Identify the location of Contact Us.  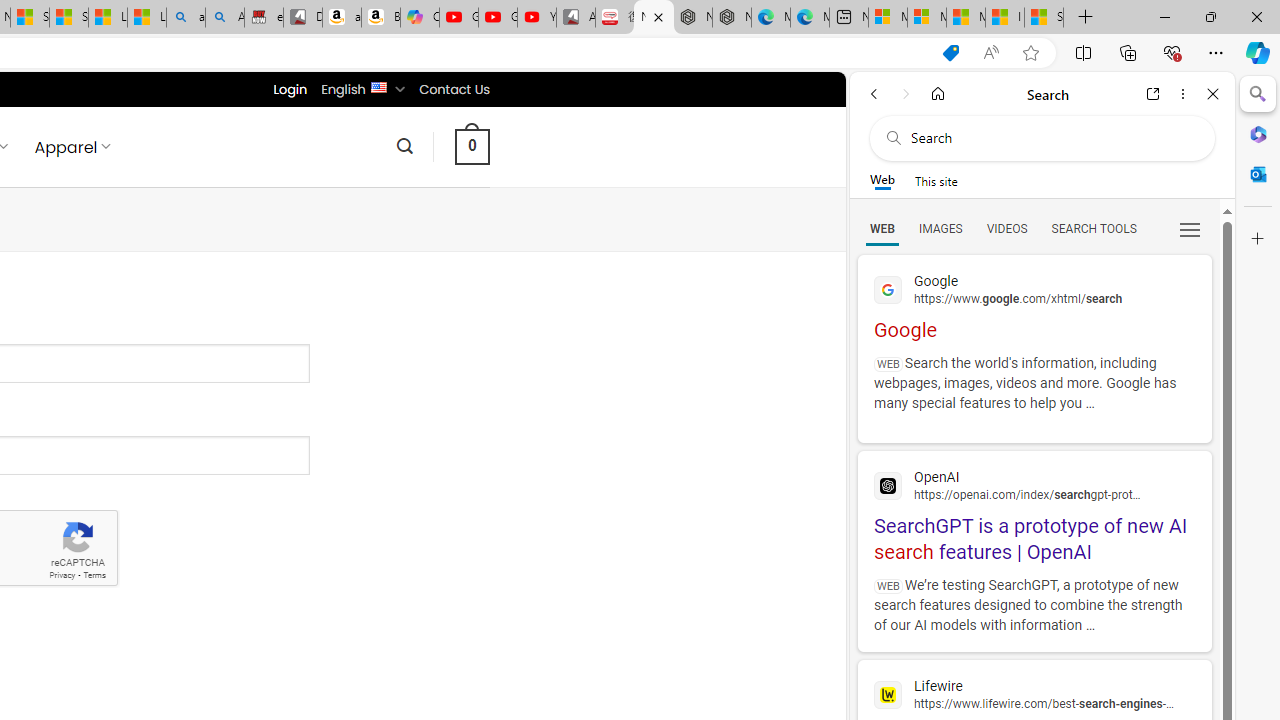
(454, 89).